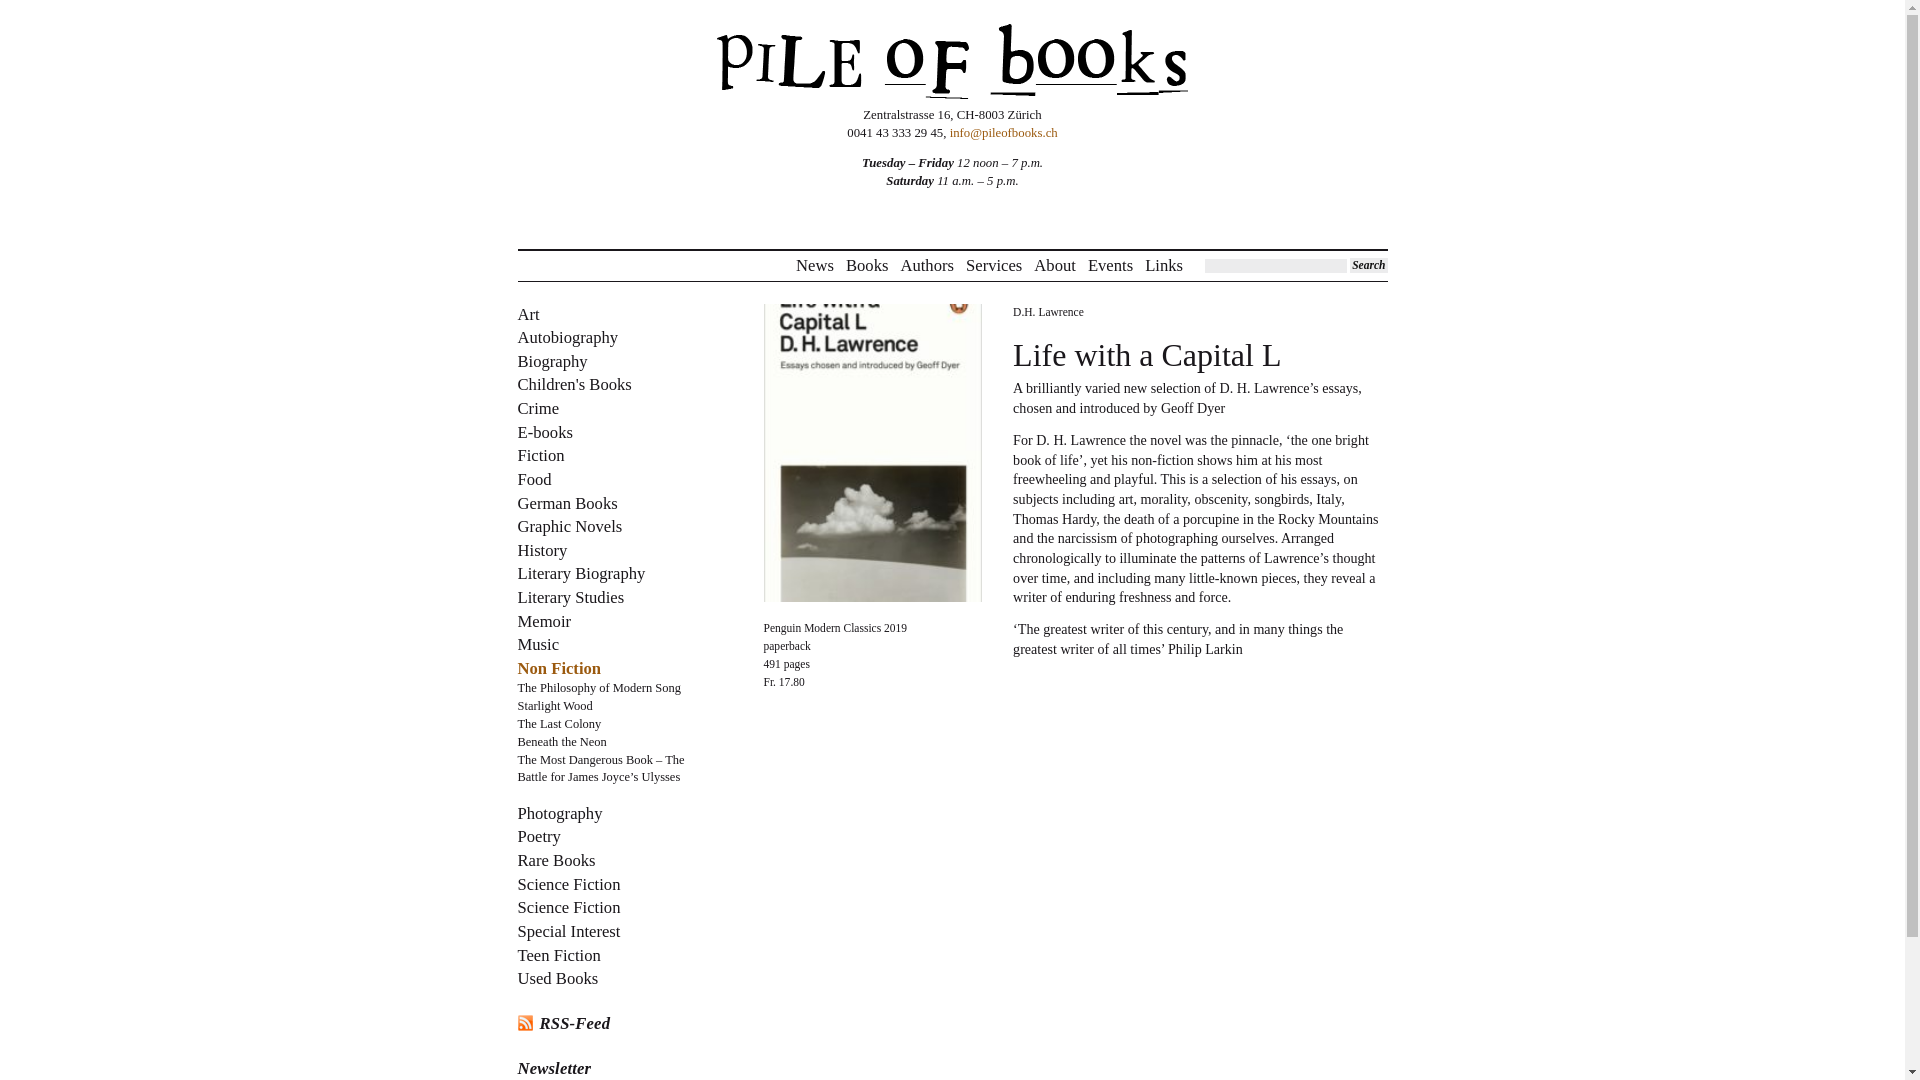  I want to click on German Books, so click(568, 503).